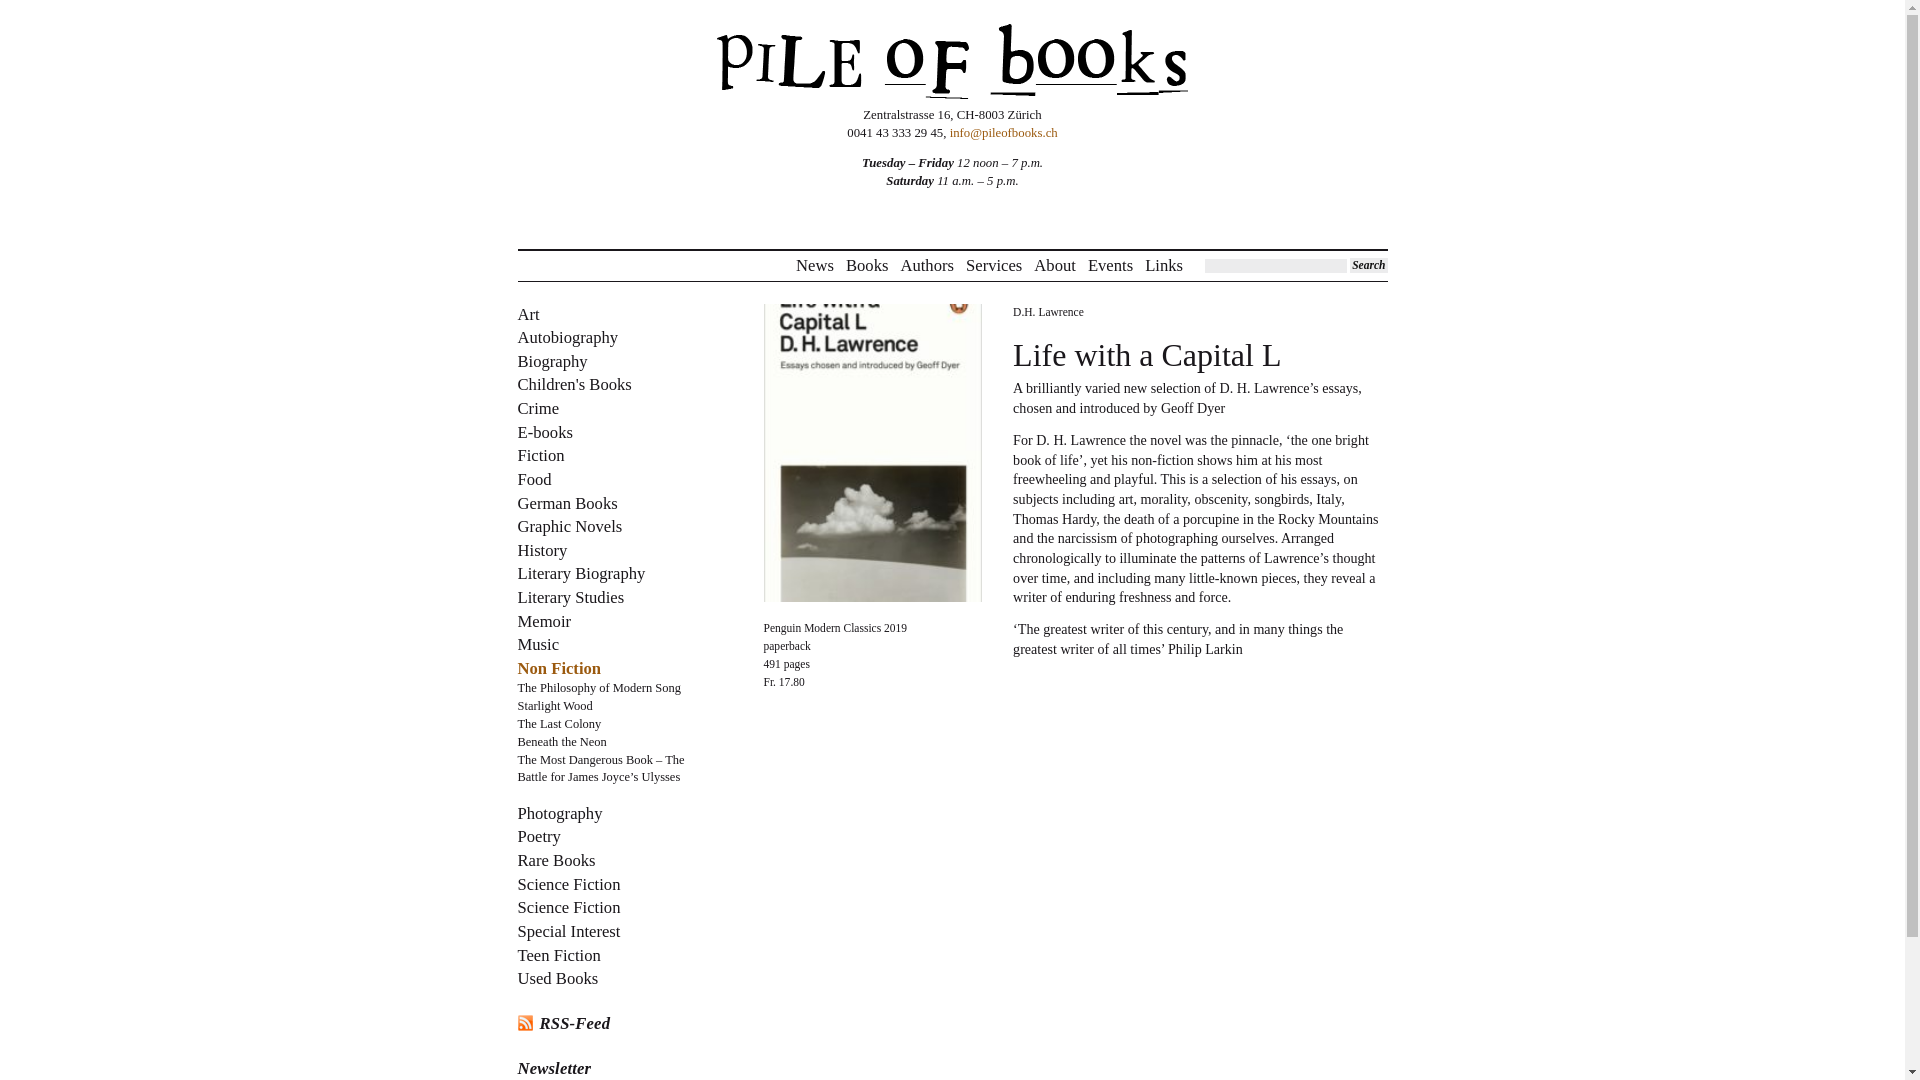  I want to click on German Books, so click(568, 503).